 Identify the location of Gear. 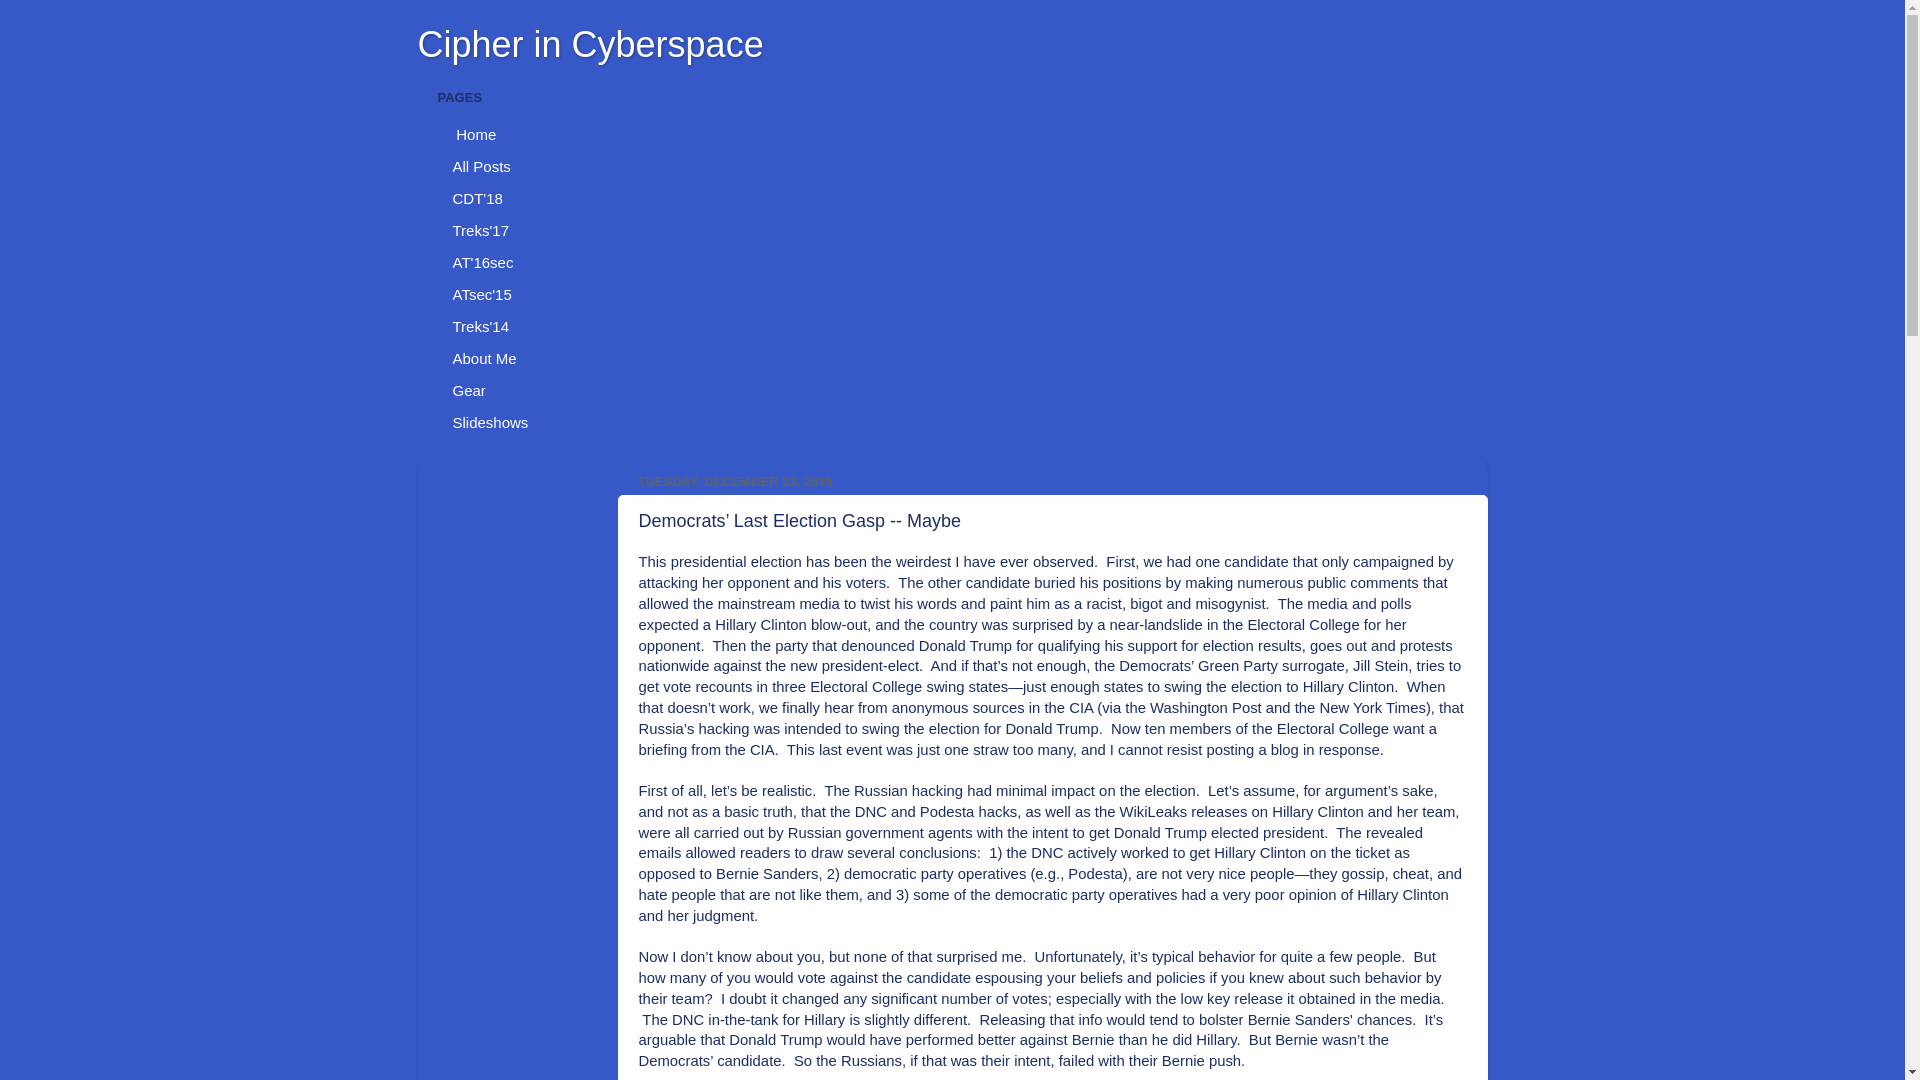
(469, 390).